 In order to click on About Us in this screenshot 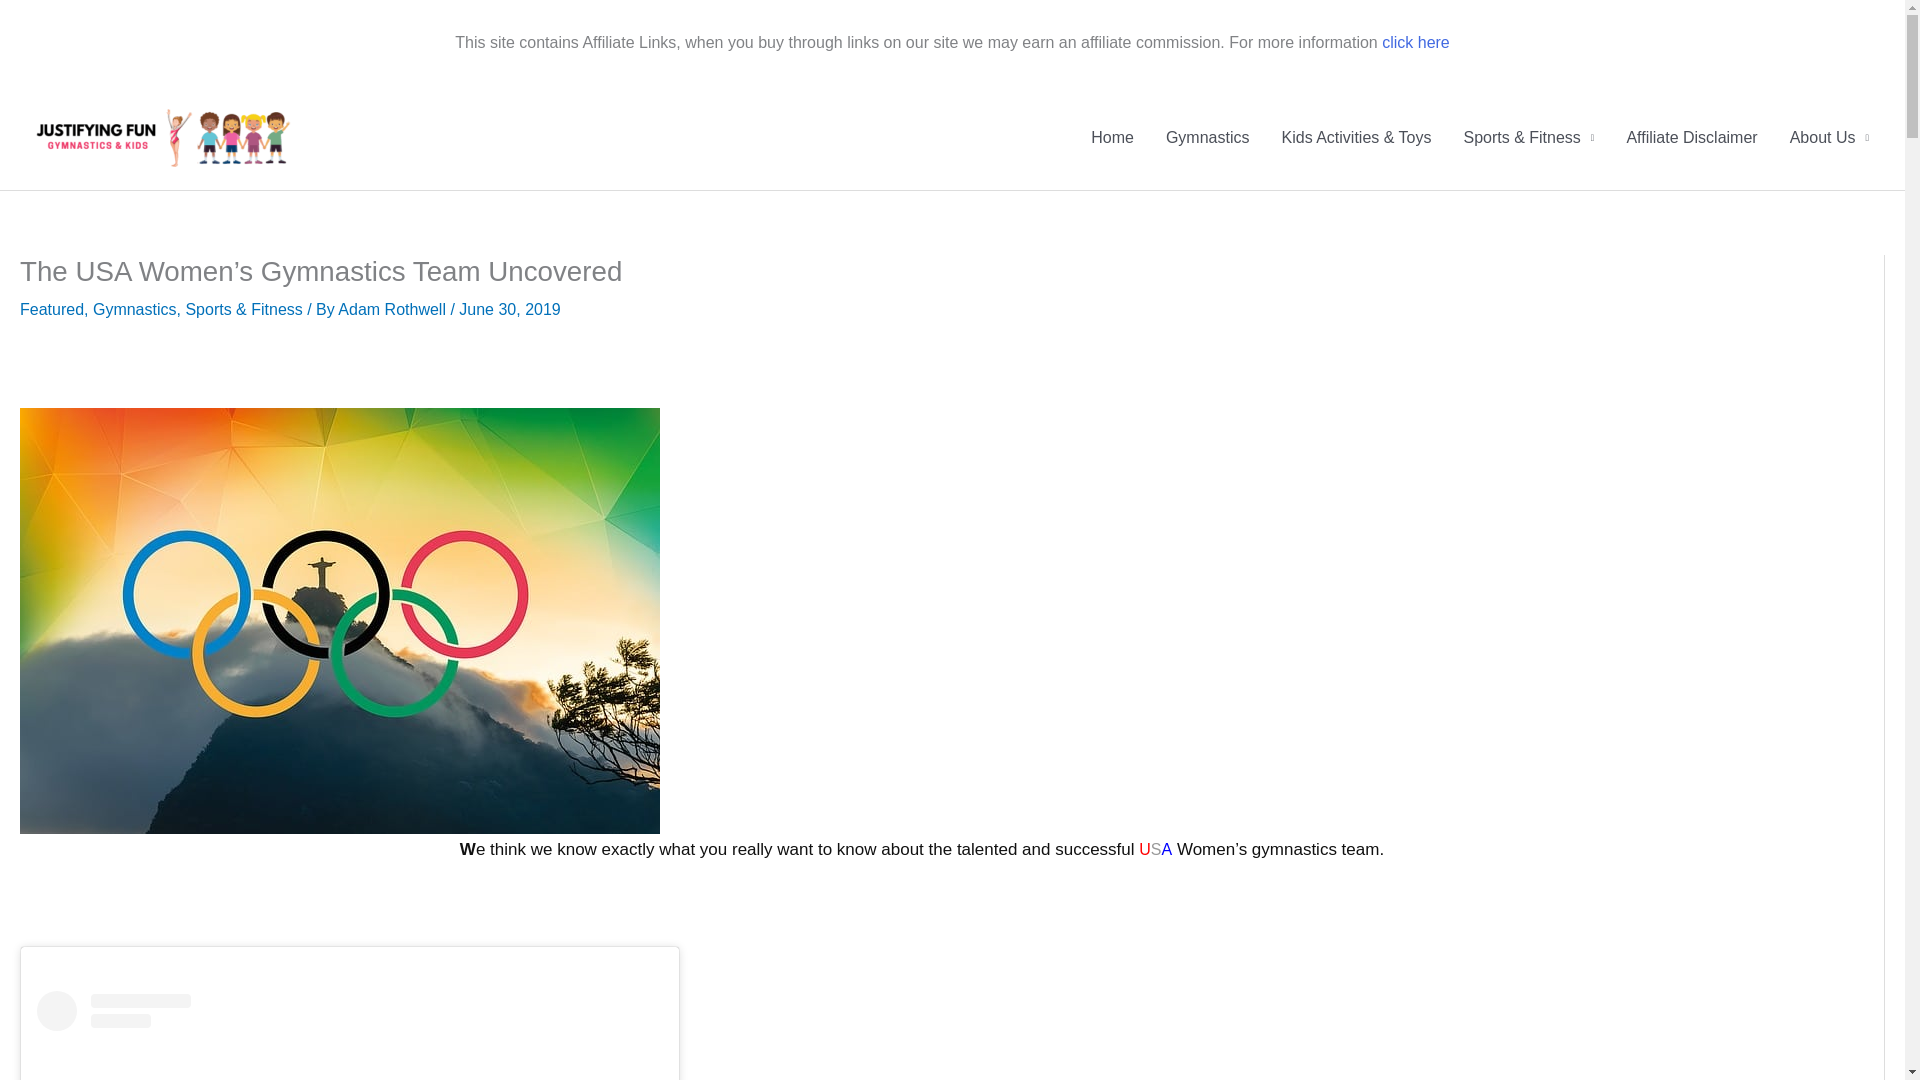, I will do `click(1830, 138)`.